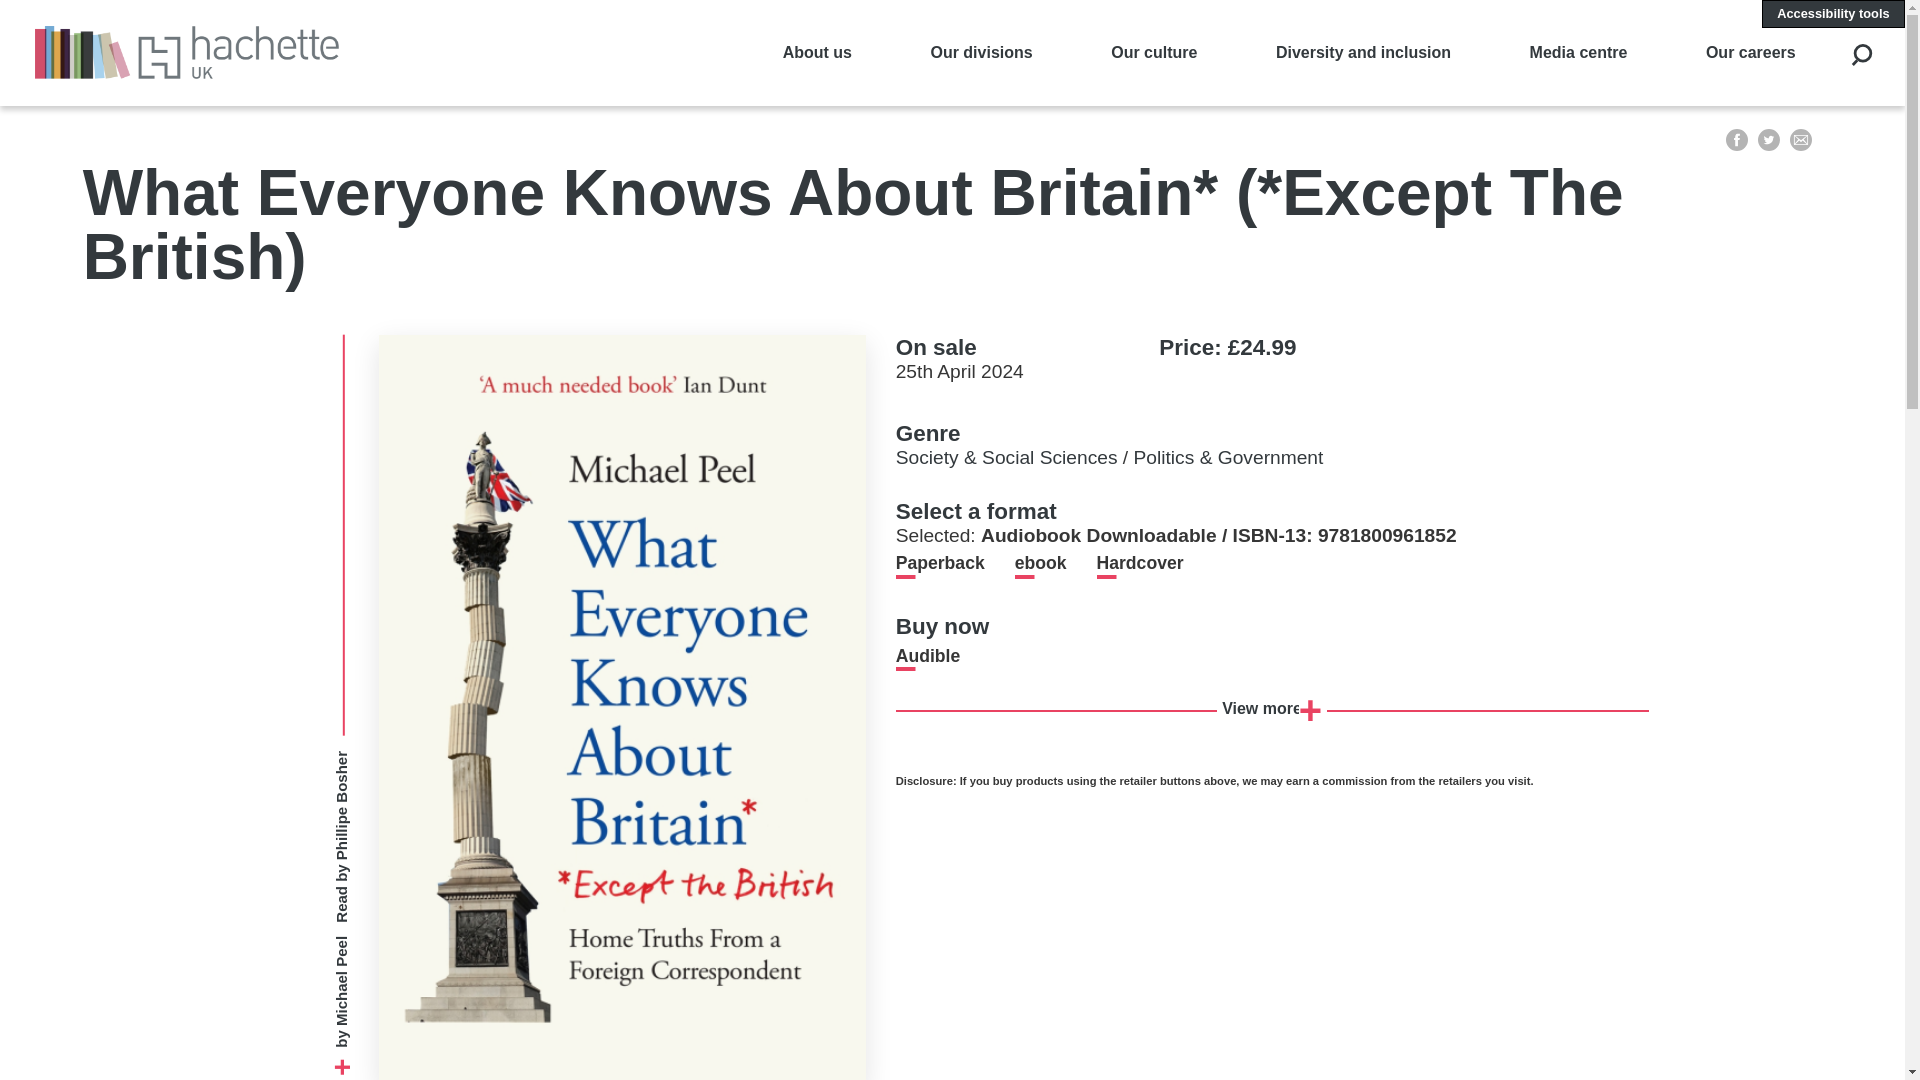  Describe the element at coordinates (818, 52) in the screenshot. I see `About us` at that location.